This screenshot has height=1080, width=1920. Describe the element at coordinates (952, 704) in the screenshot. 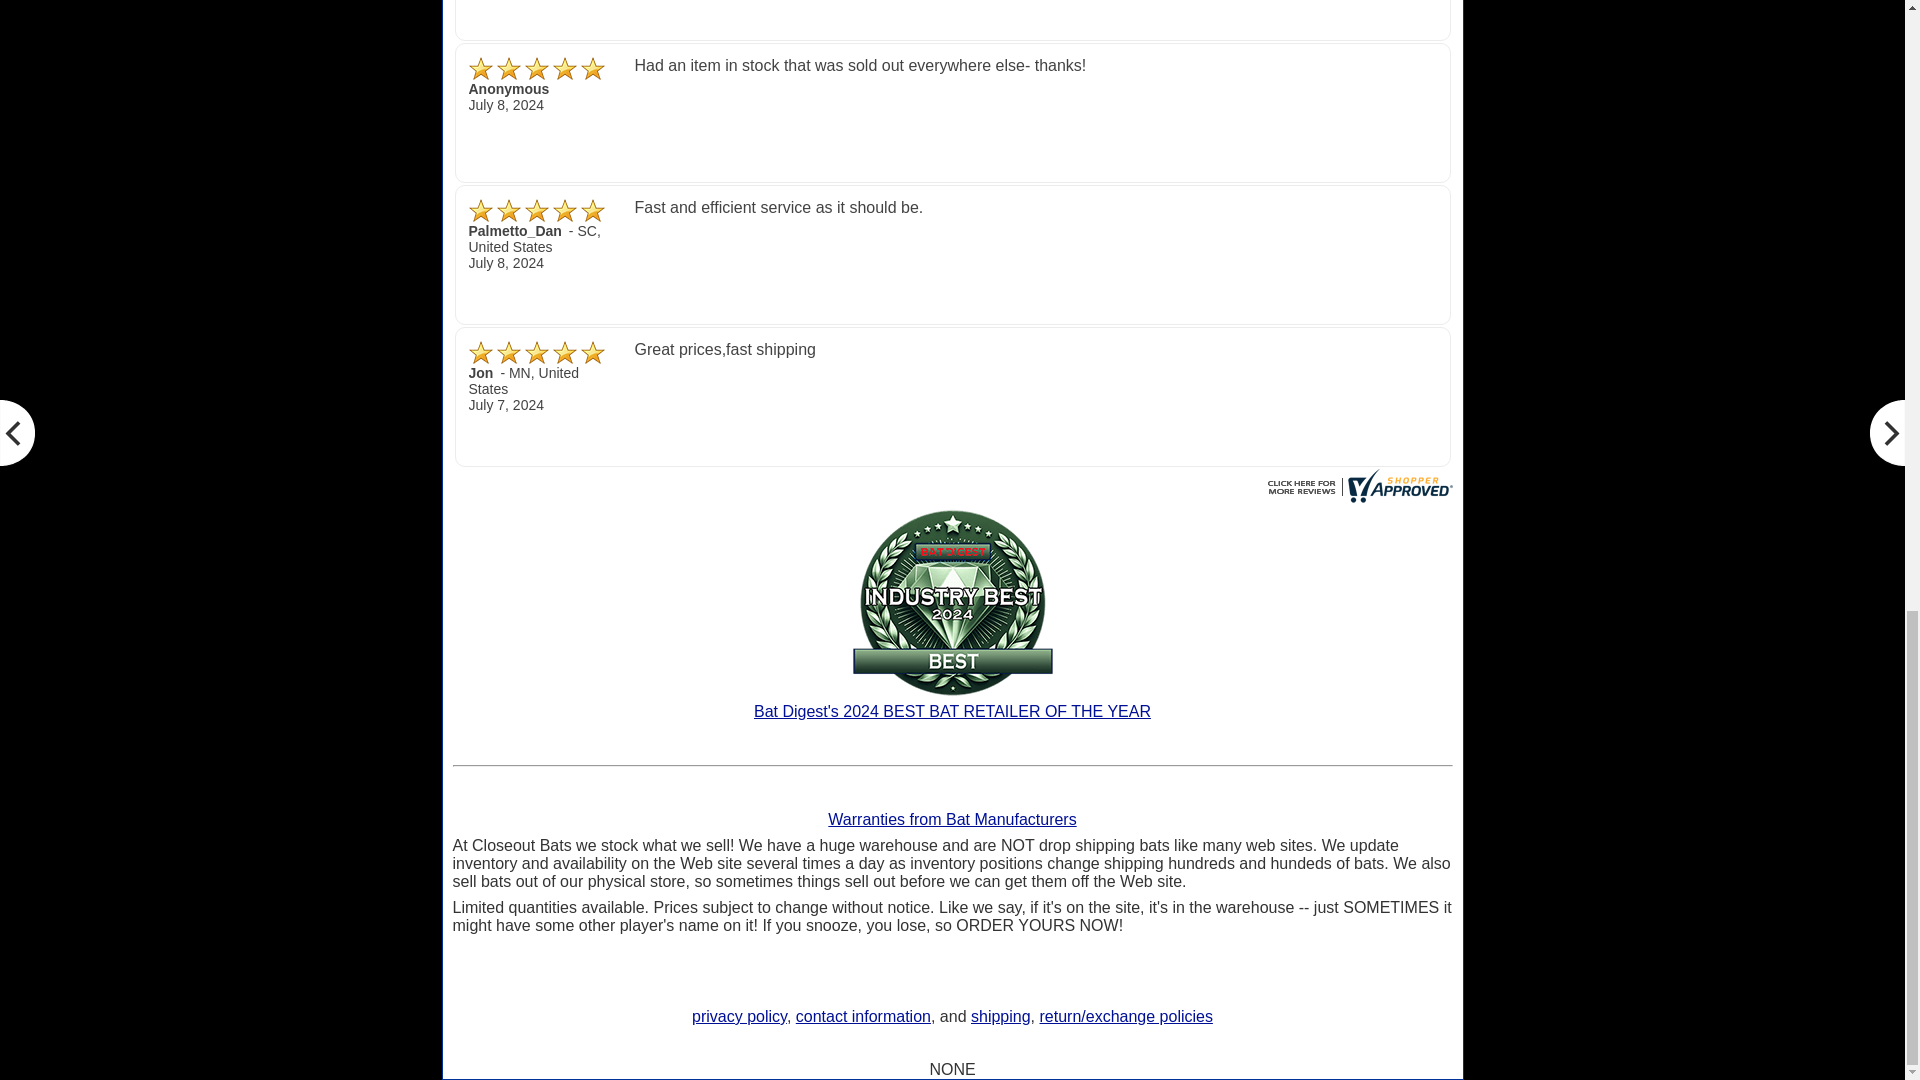

I see `Bat Digest's 2024 BEST BAT RETAILER OF THE YEAR` at that location.